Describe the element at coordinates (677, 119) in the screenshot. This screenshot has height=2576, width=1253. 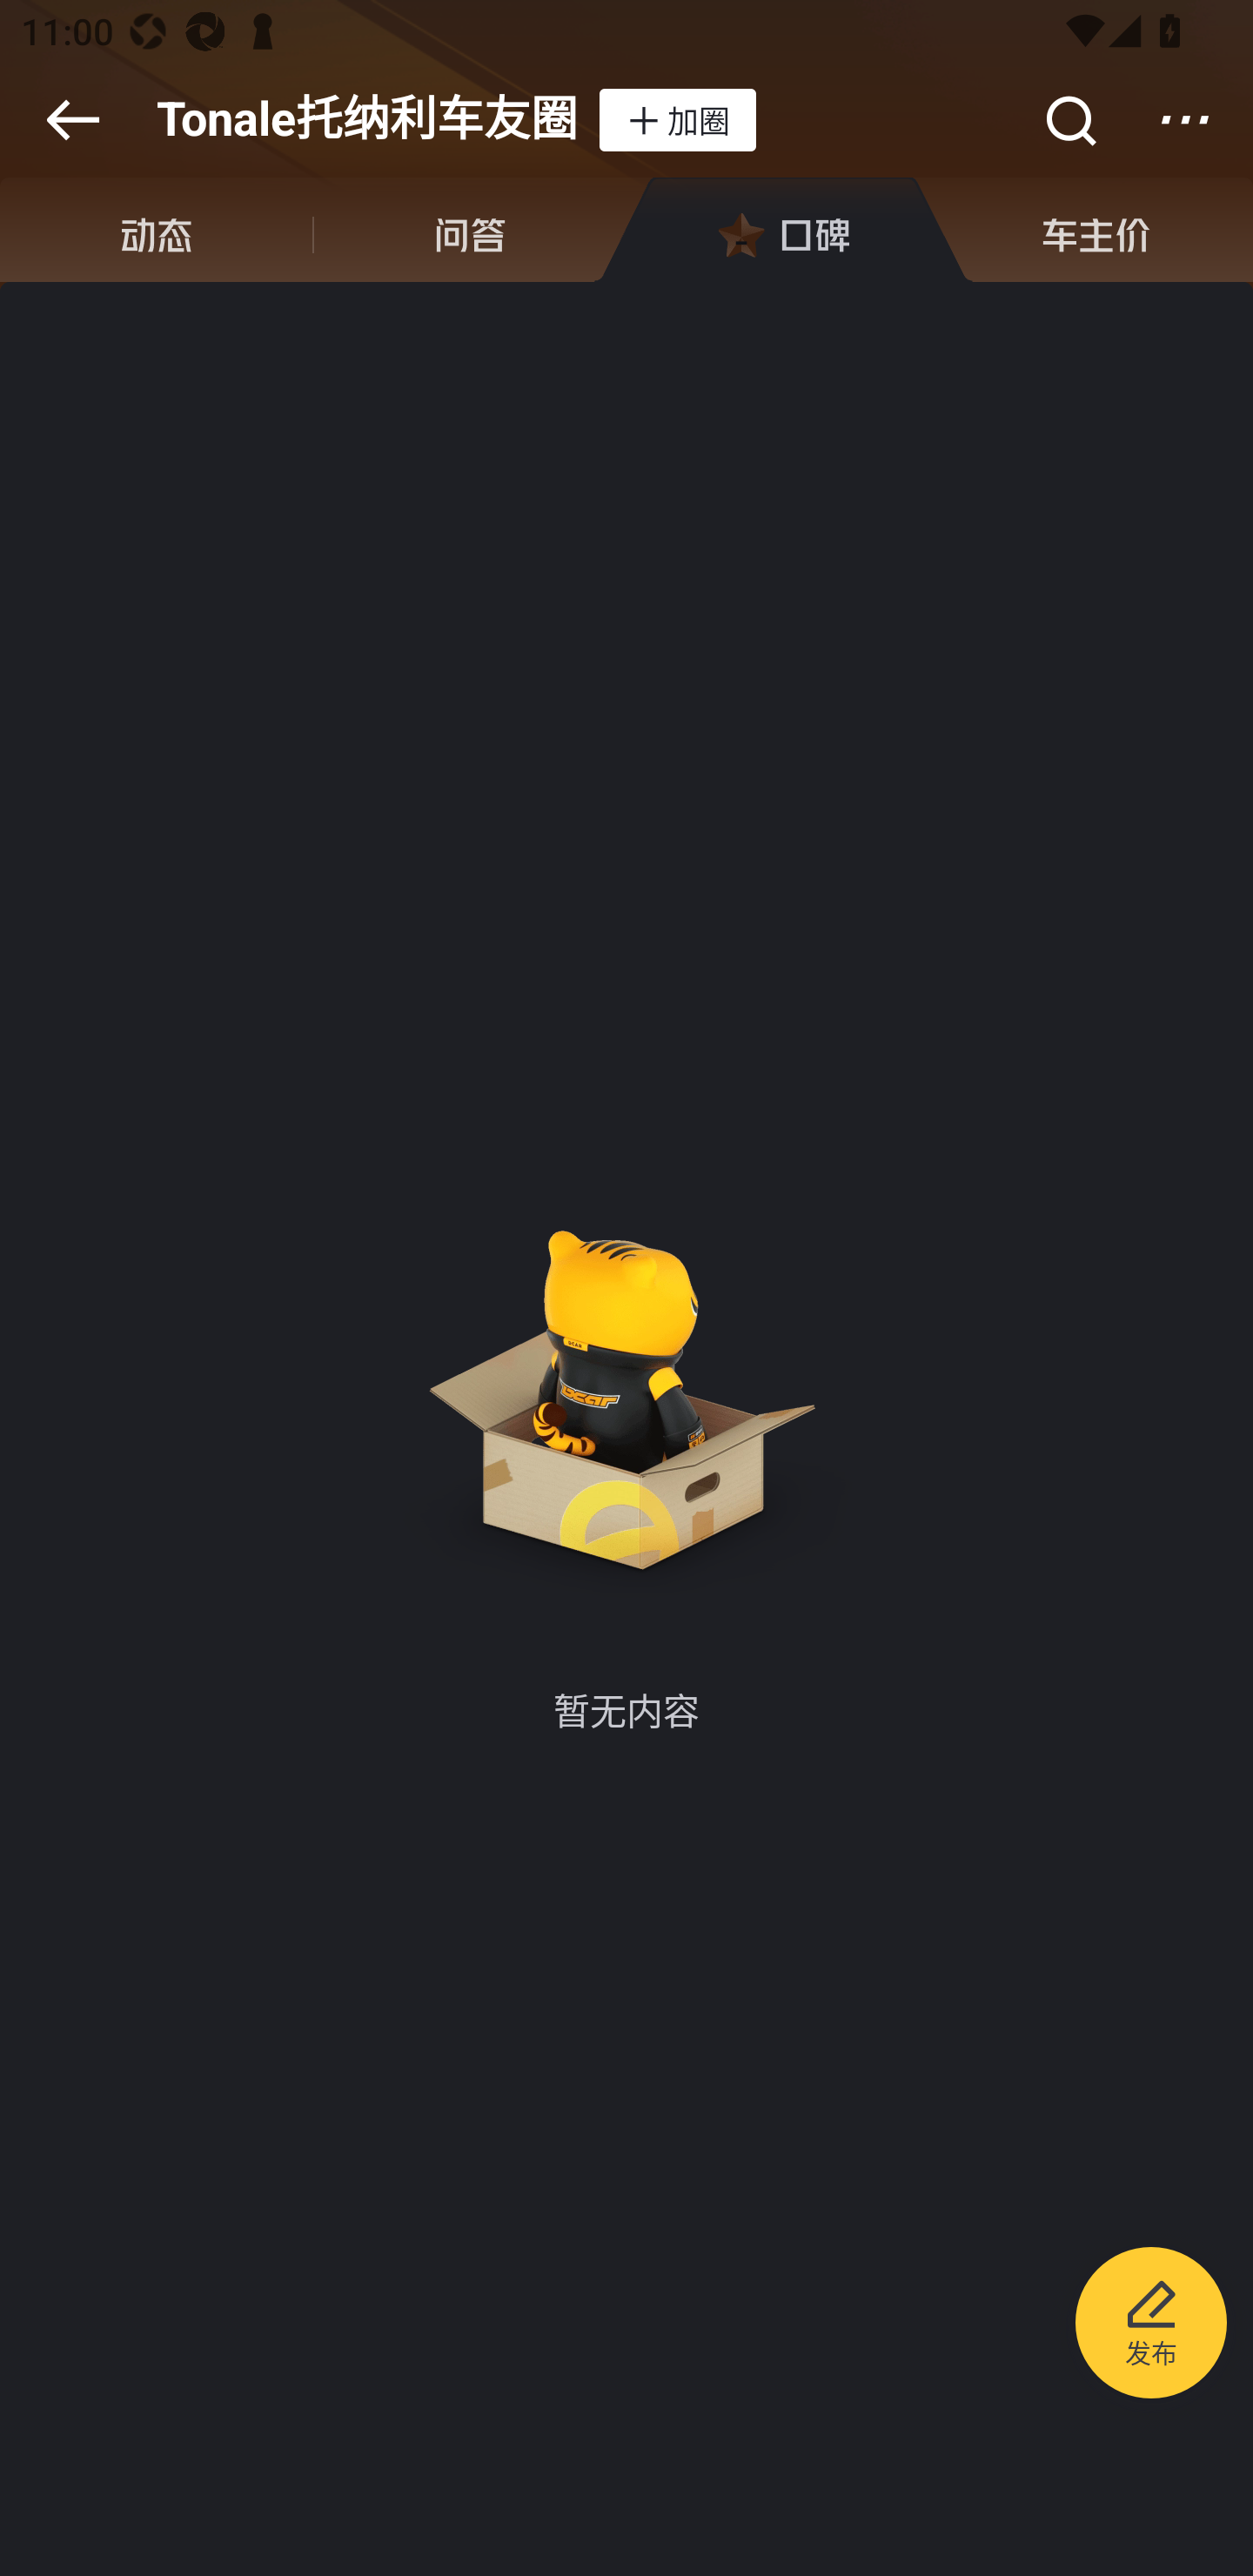
I see ` 加圈` at that location.